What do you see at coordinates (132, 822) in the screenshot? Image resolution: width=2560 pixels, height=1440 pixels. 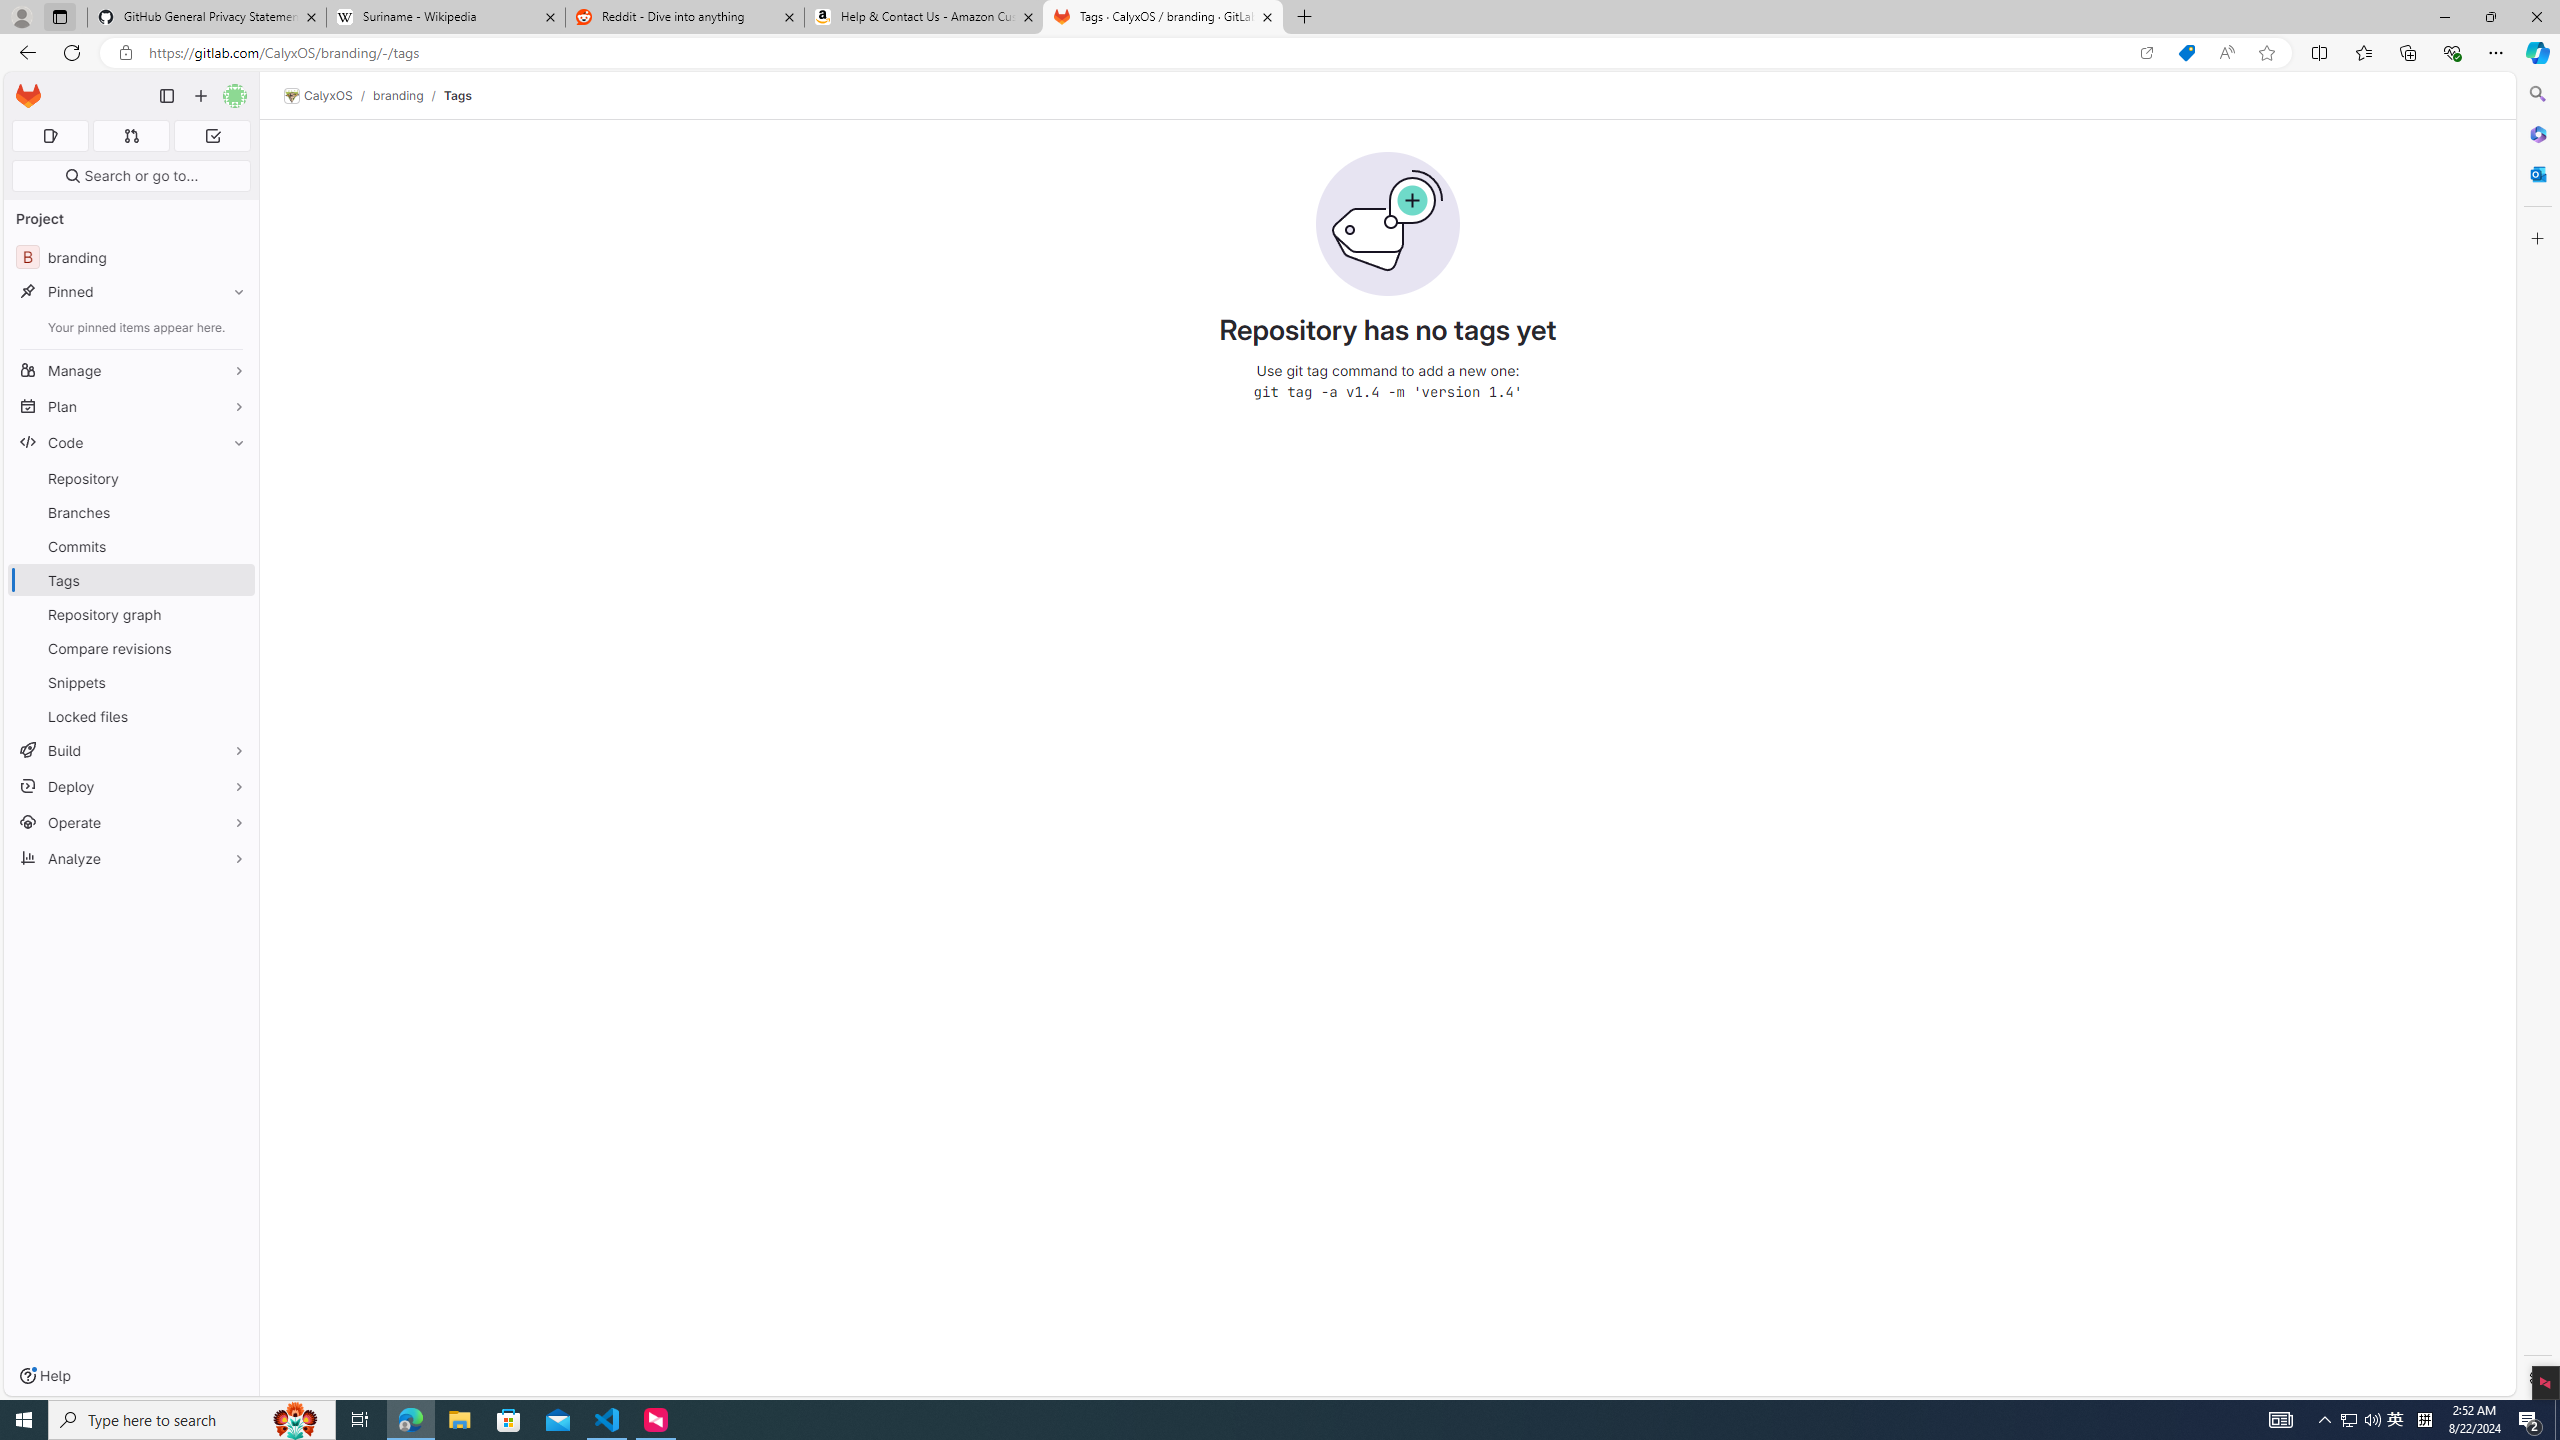 I see `Operate` at bounding box center [132, 822].